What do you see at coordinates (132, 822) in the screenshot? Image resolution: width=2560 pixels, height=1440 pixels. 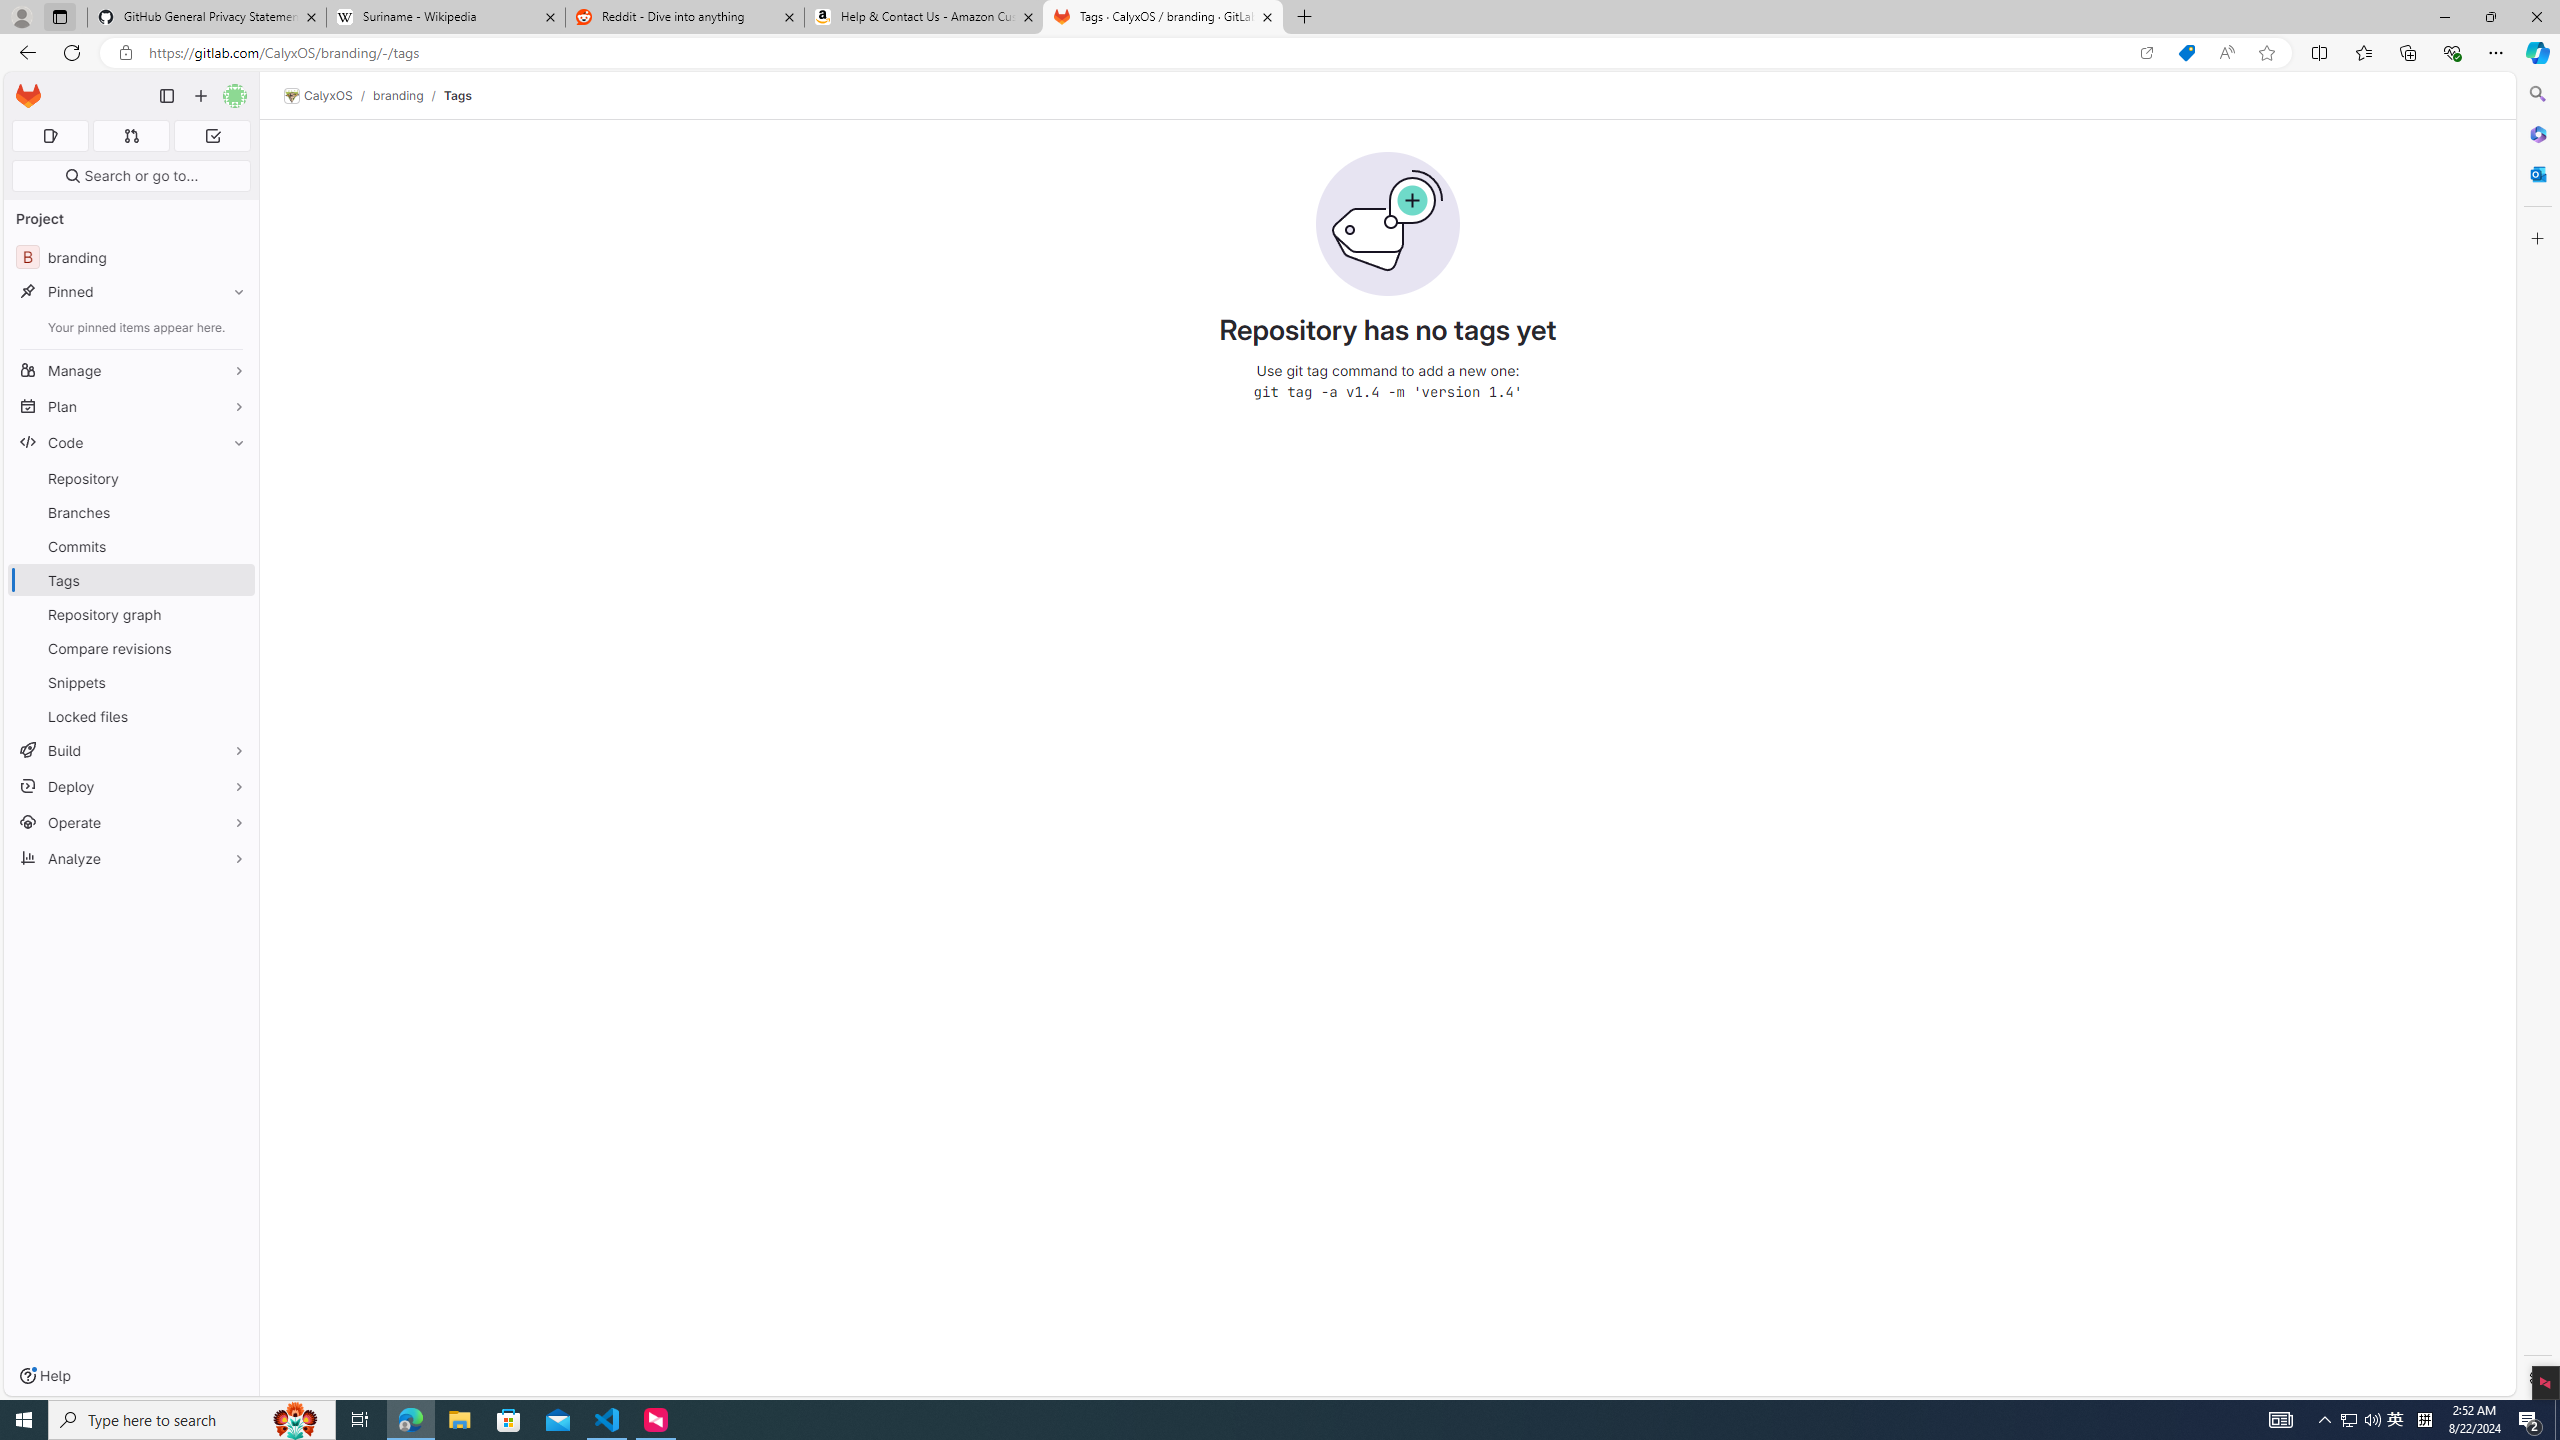 I see `Operate` at bounding box center [132, 822].